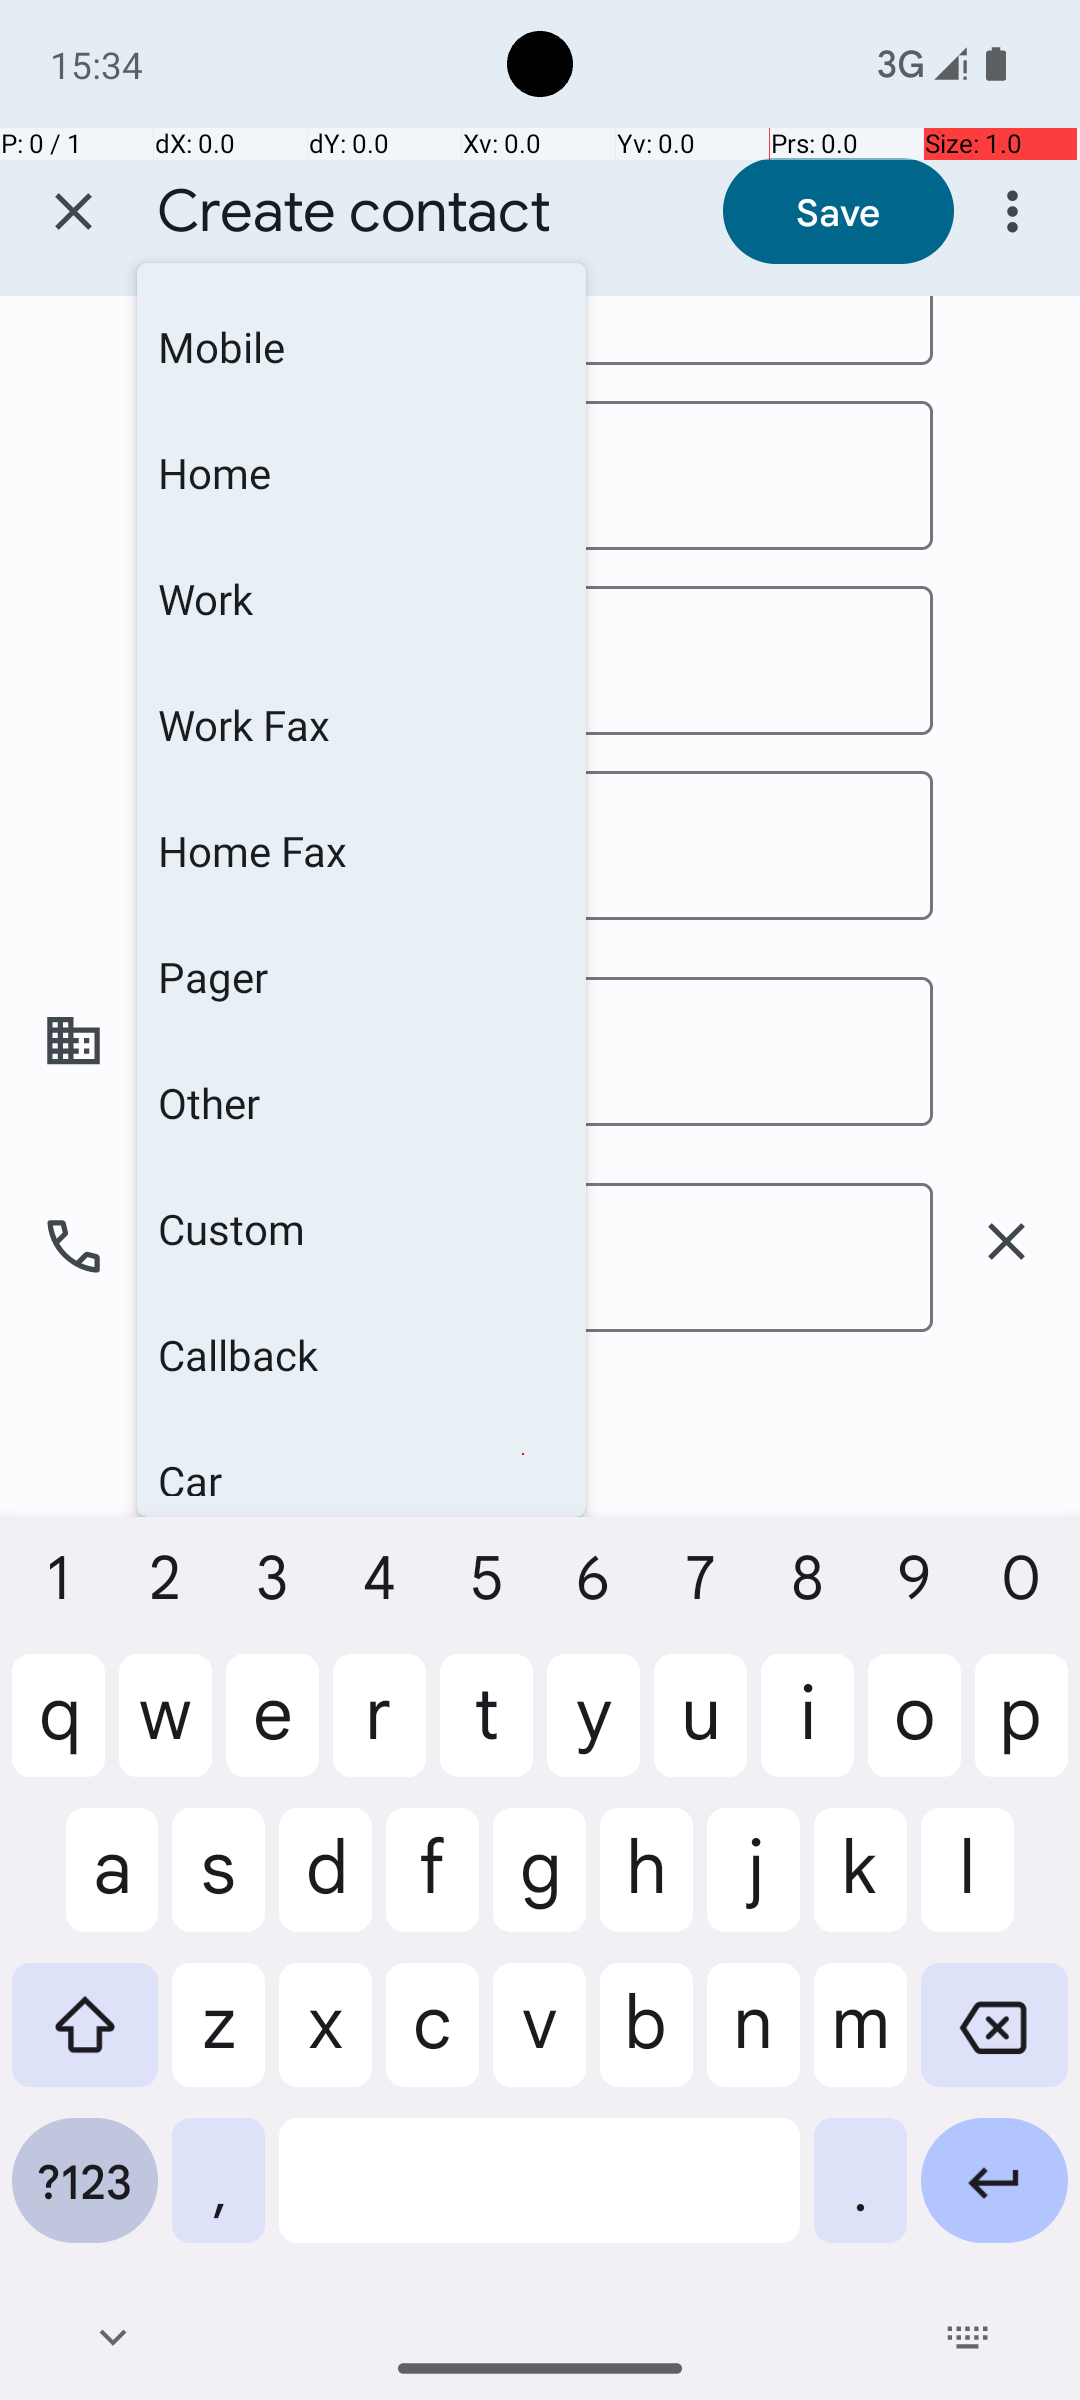 The image size is (1080, 2400). Describe the element at coordinates (362, 1103) in the screenshot. I see `Other` at that location.